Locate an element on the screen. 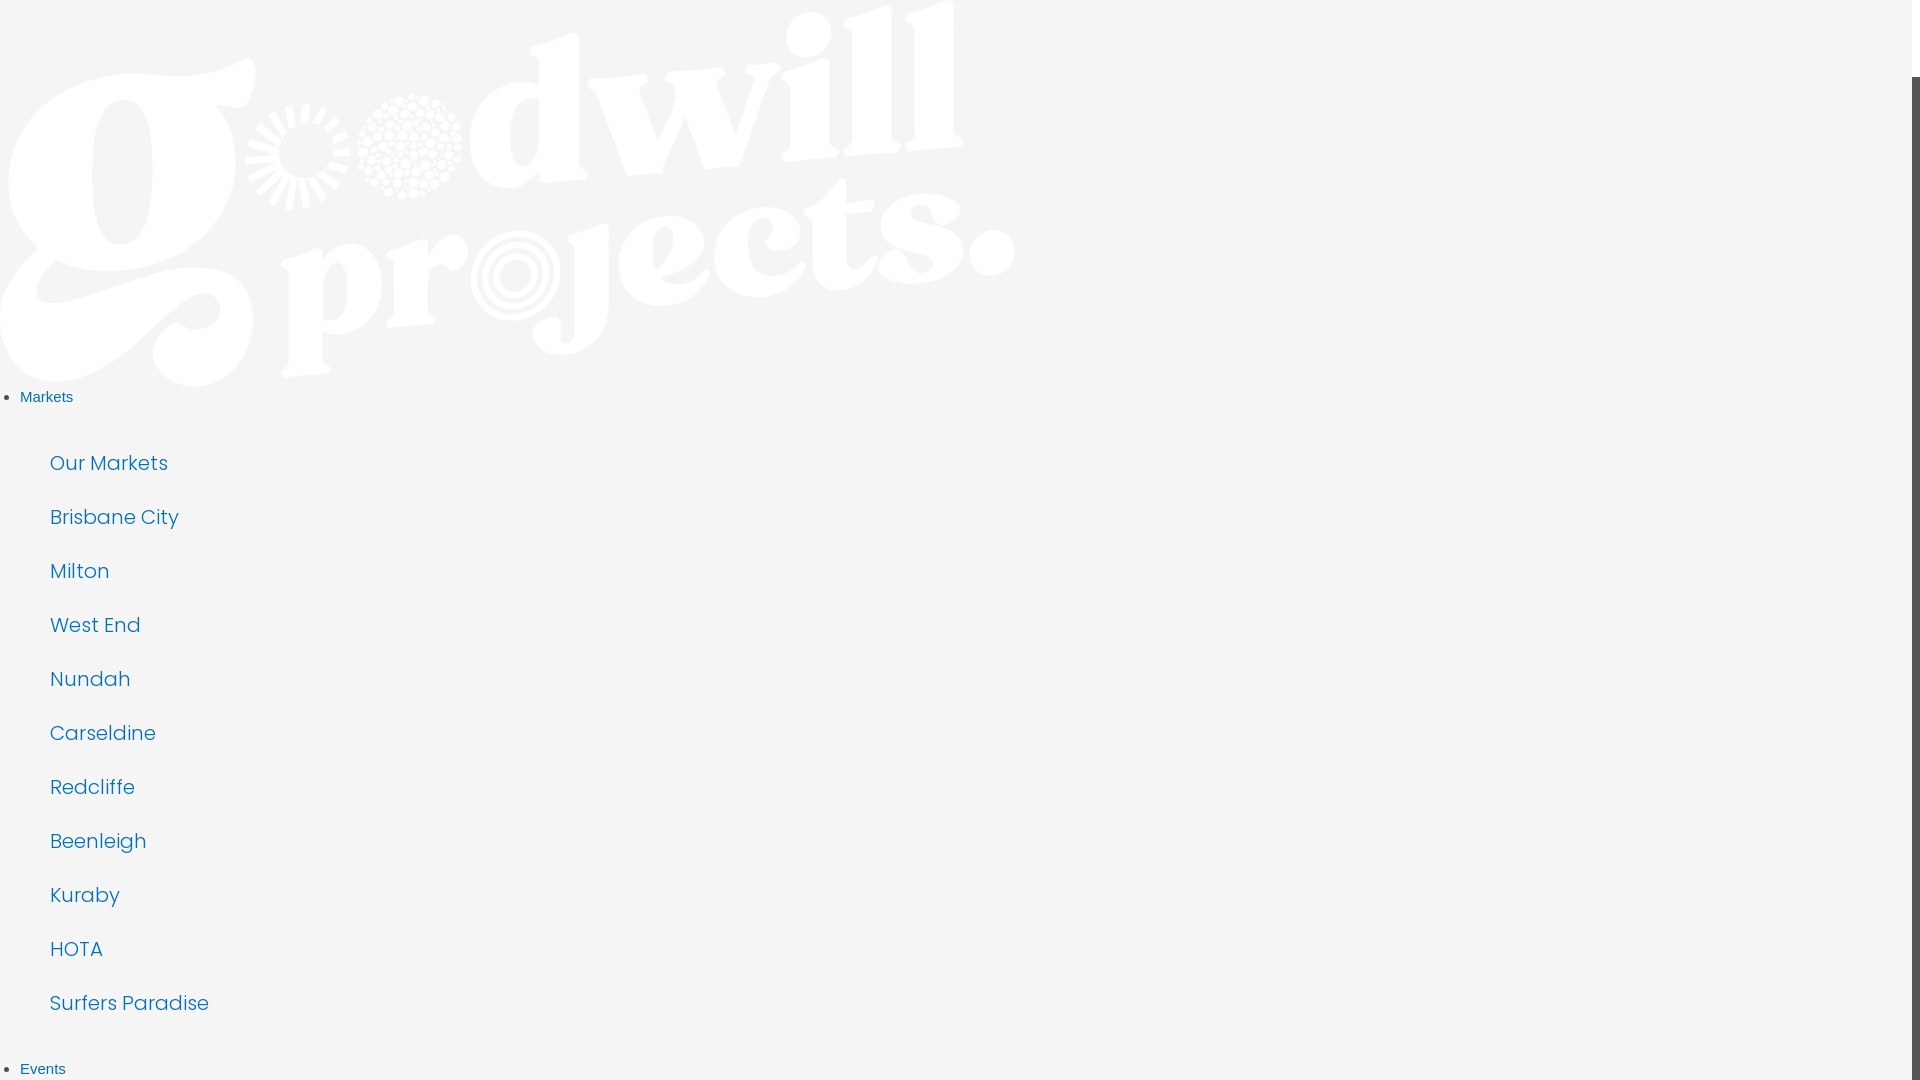 Image resolution: width=1920 pixels, height=1080 pixels. Carseldine is located at coordinates (255, 733).